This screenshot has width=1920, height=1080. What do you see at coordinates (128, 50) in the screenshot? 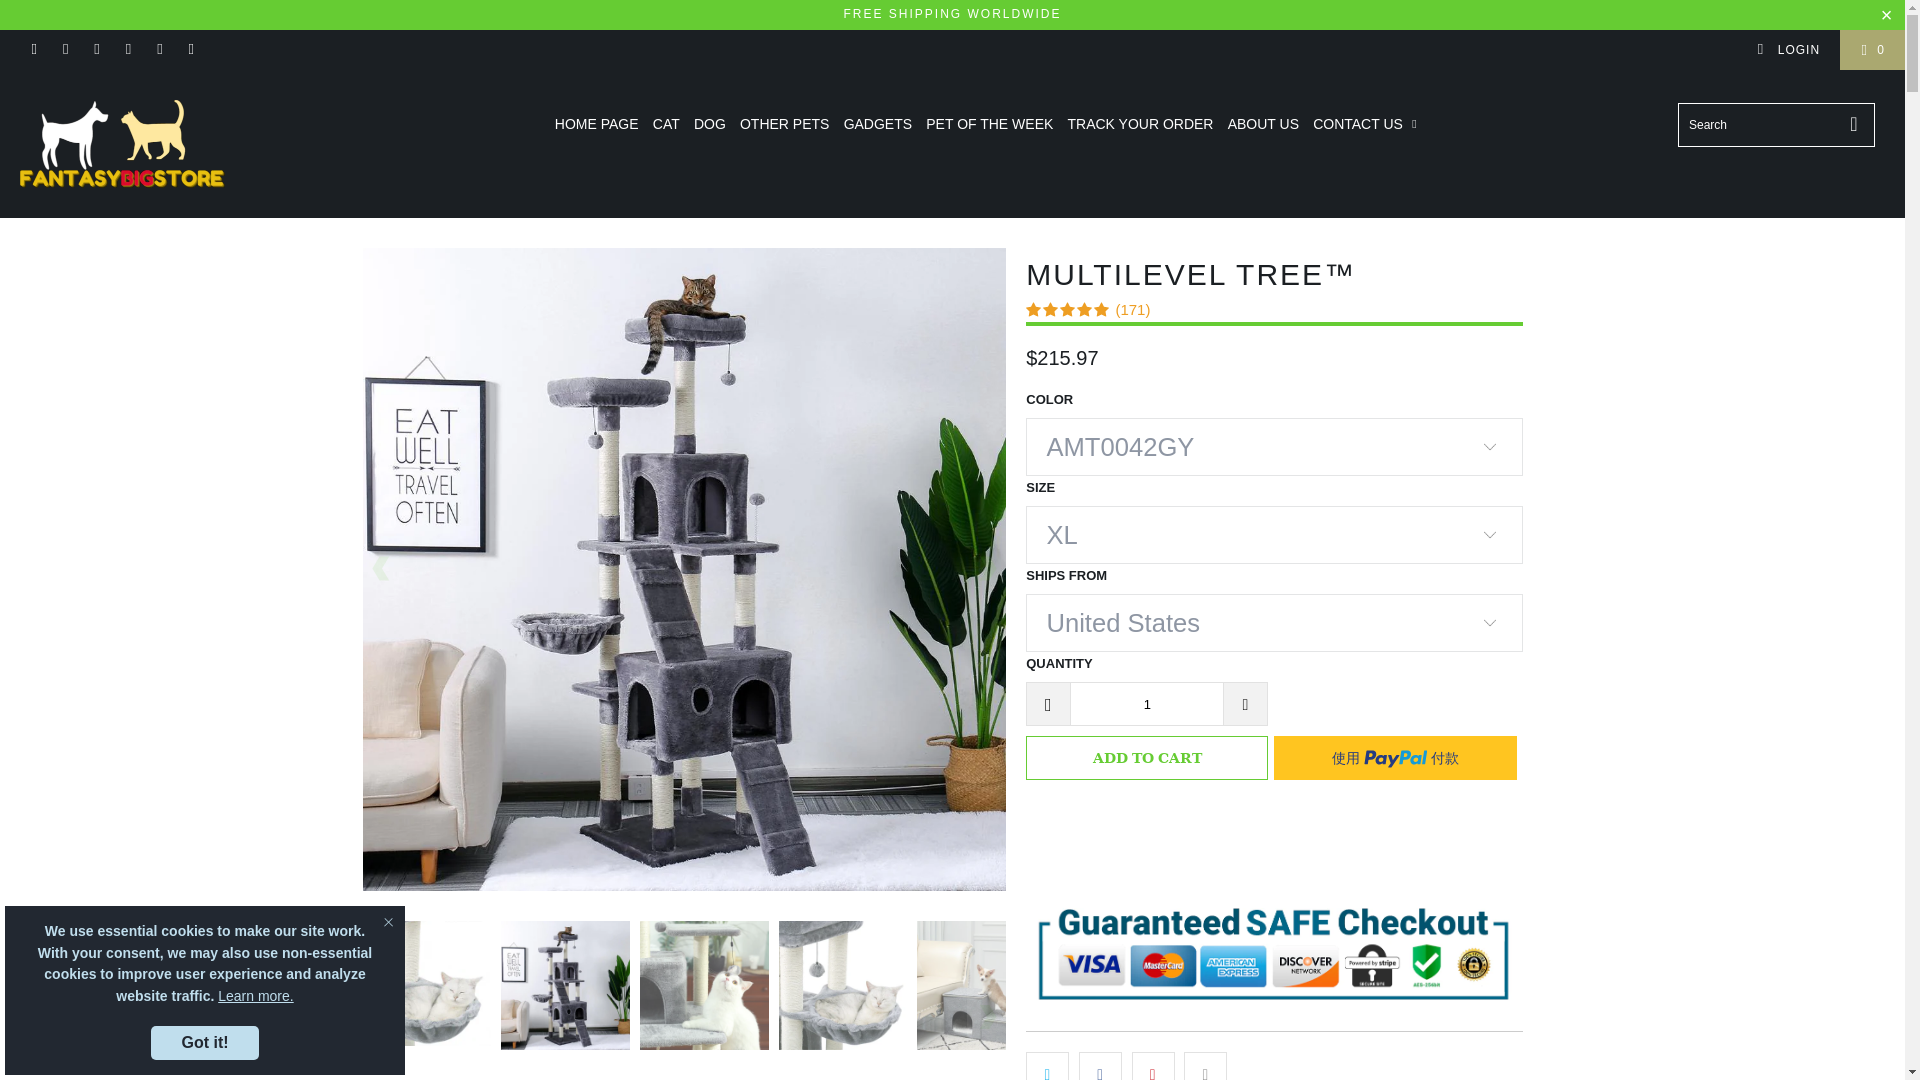
I see `FANTASY BIG STORE on Pinterest` at bounding box center [128, 50].